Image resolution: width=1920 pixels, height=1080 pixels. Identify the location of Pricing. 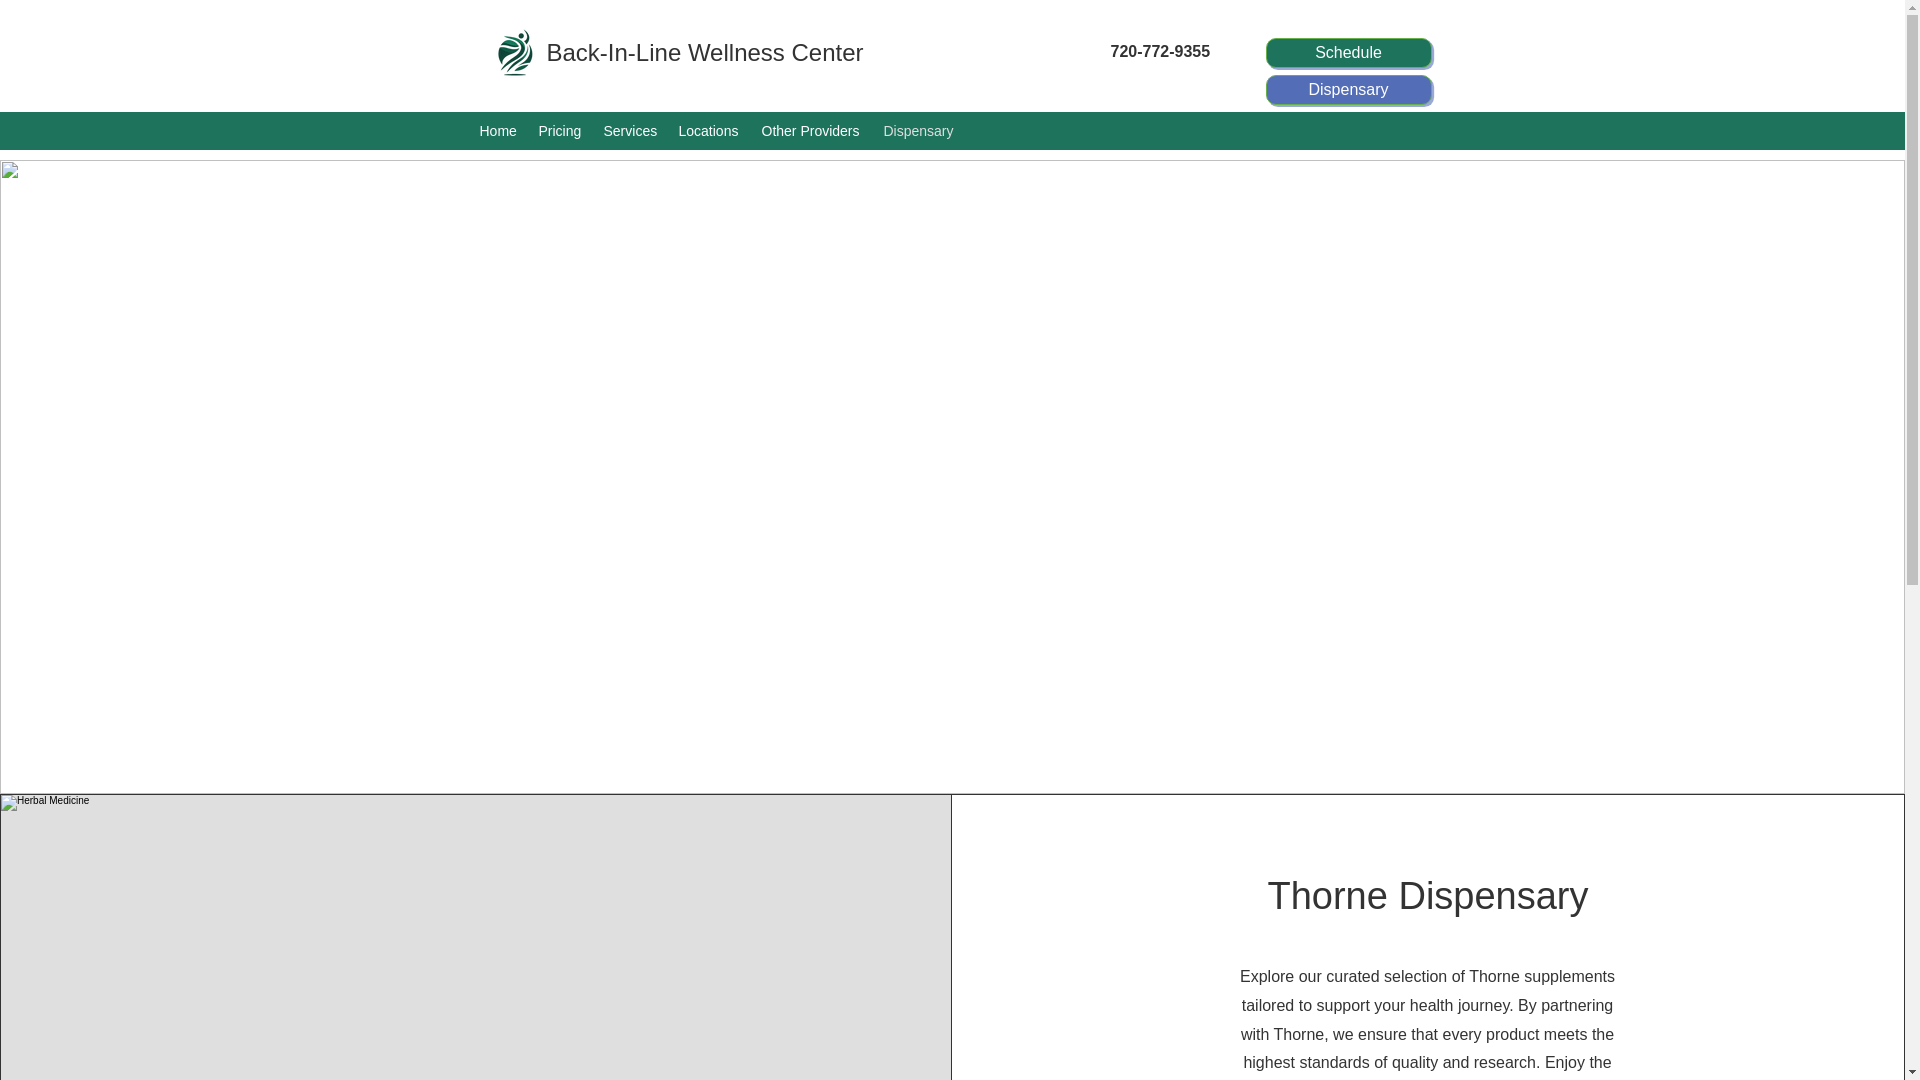
(560, 130).